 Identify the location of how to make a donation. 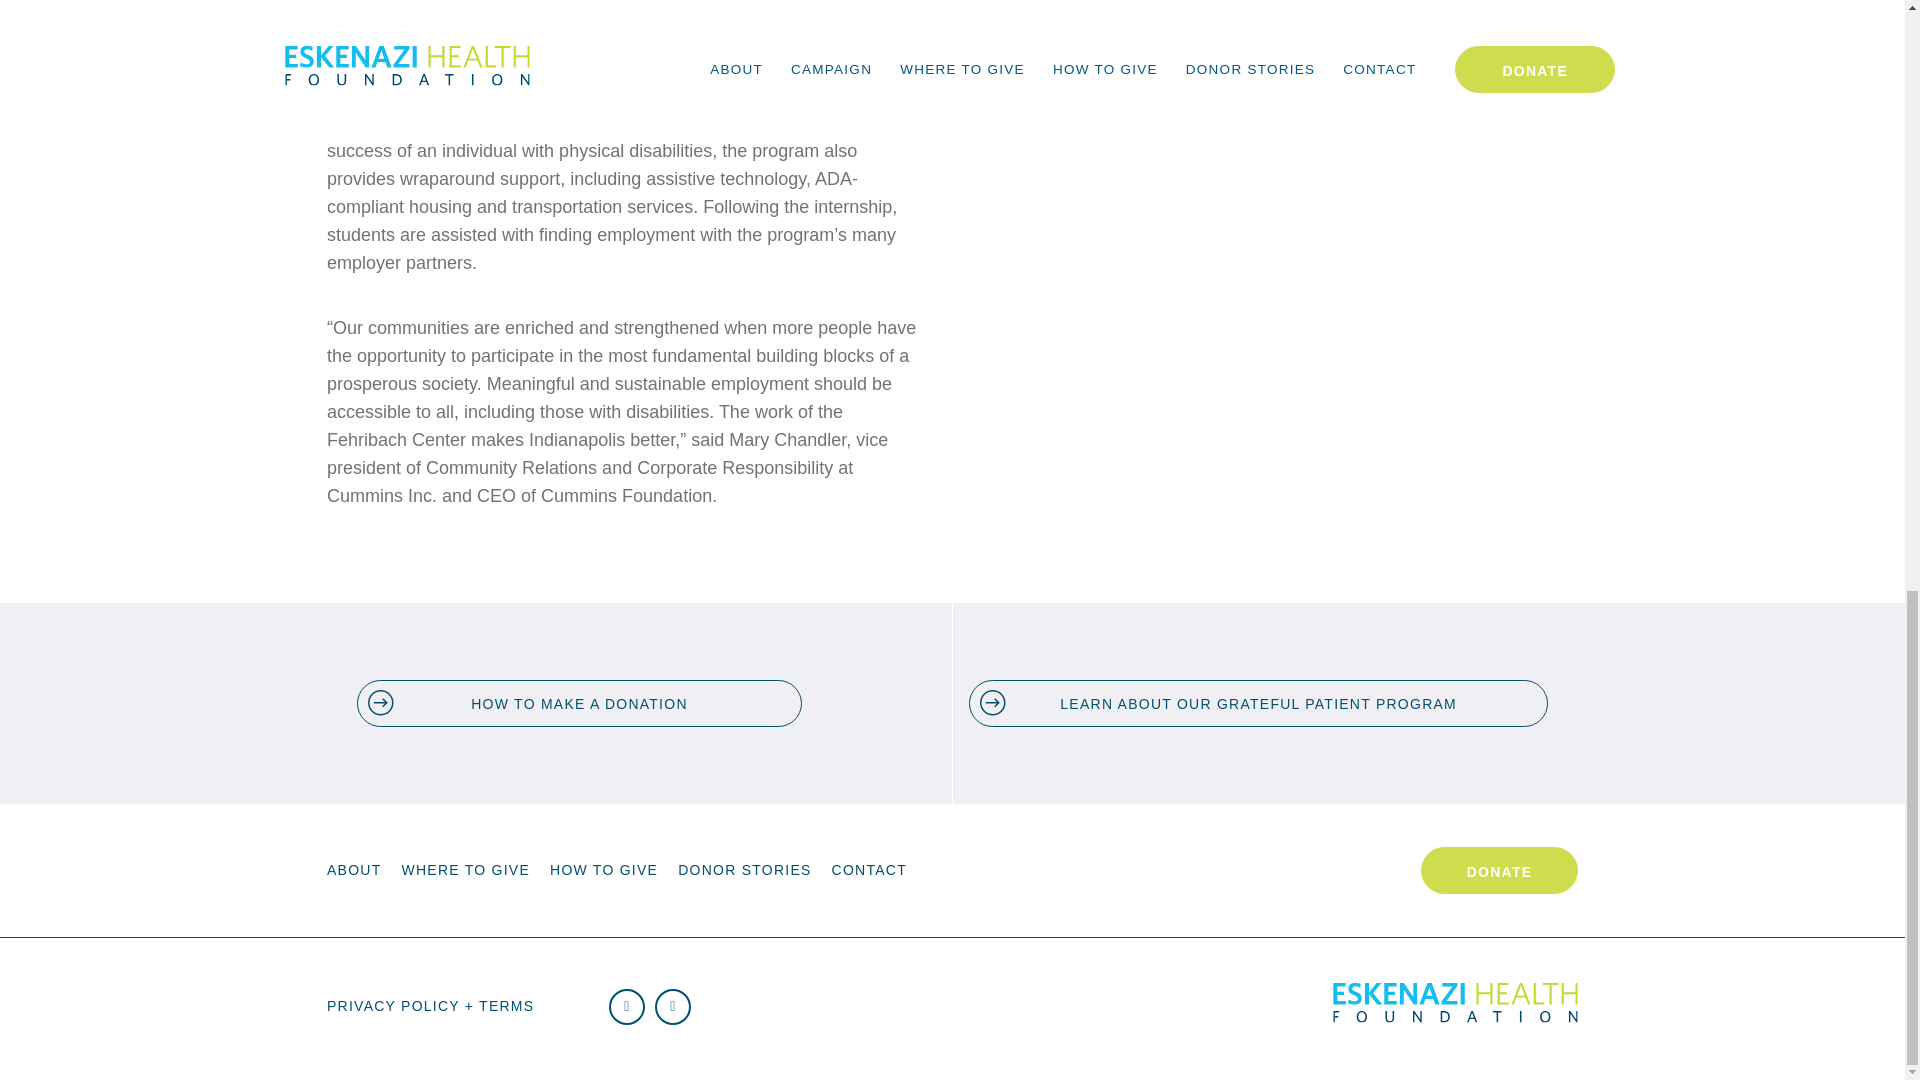
(580, 703).